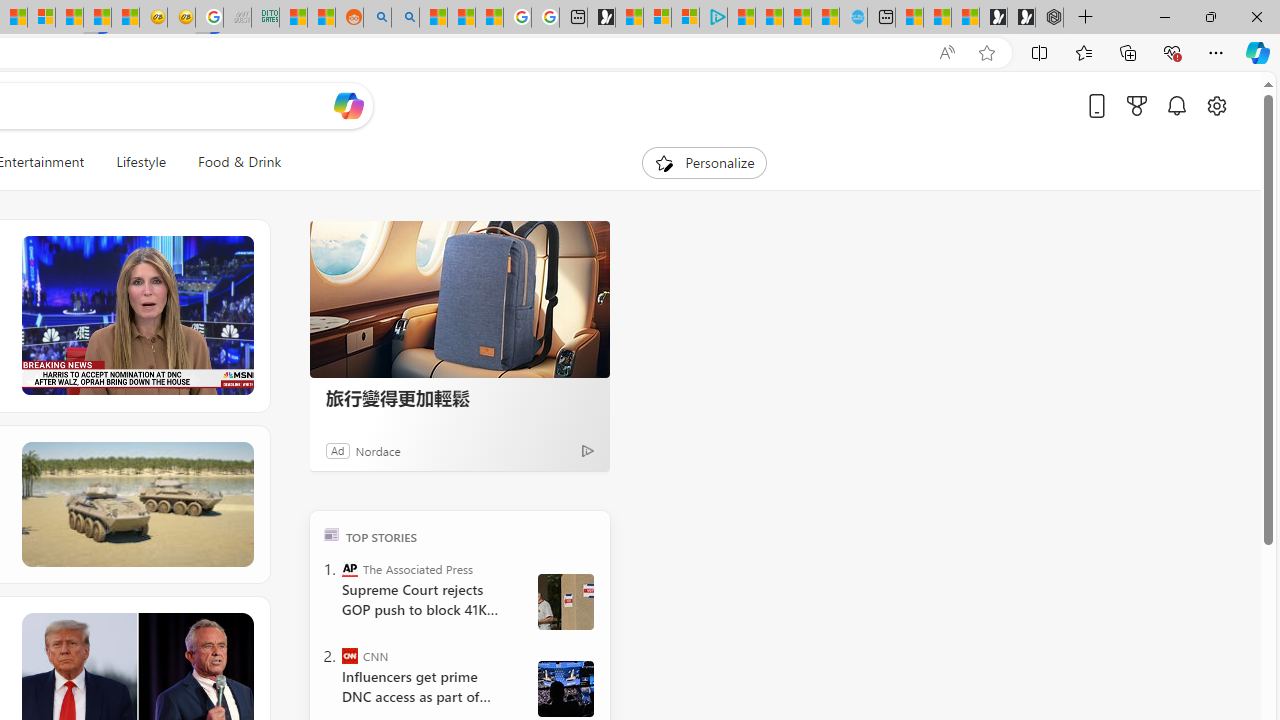 This screenshot has height=720, width=1280. I want to click on TOP, so click(332, 534).